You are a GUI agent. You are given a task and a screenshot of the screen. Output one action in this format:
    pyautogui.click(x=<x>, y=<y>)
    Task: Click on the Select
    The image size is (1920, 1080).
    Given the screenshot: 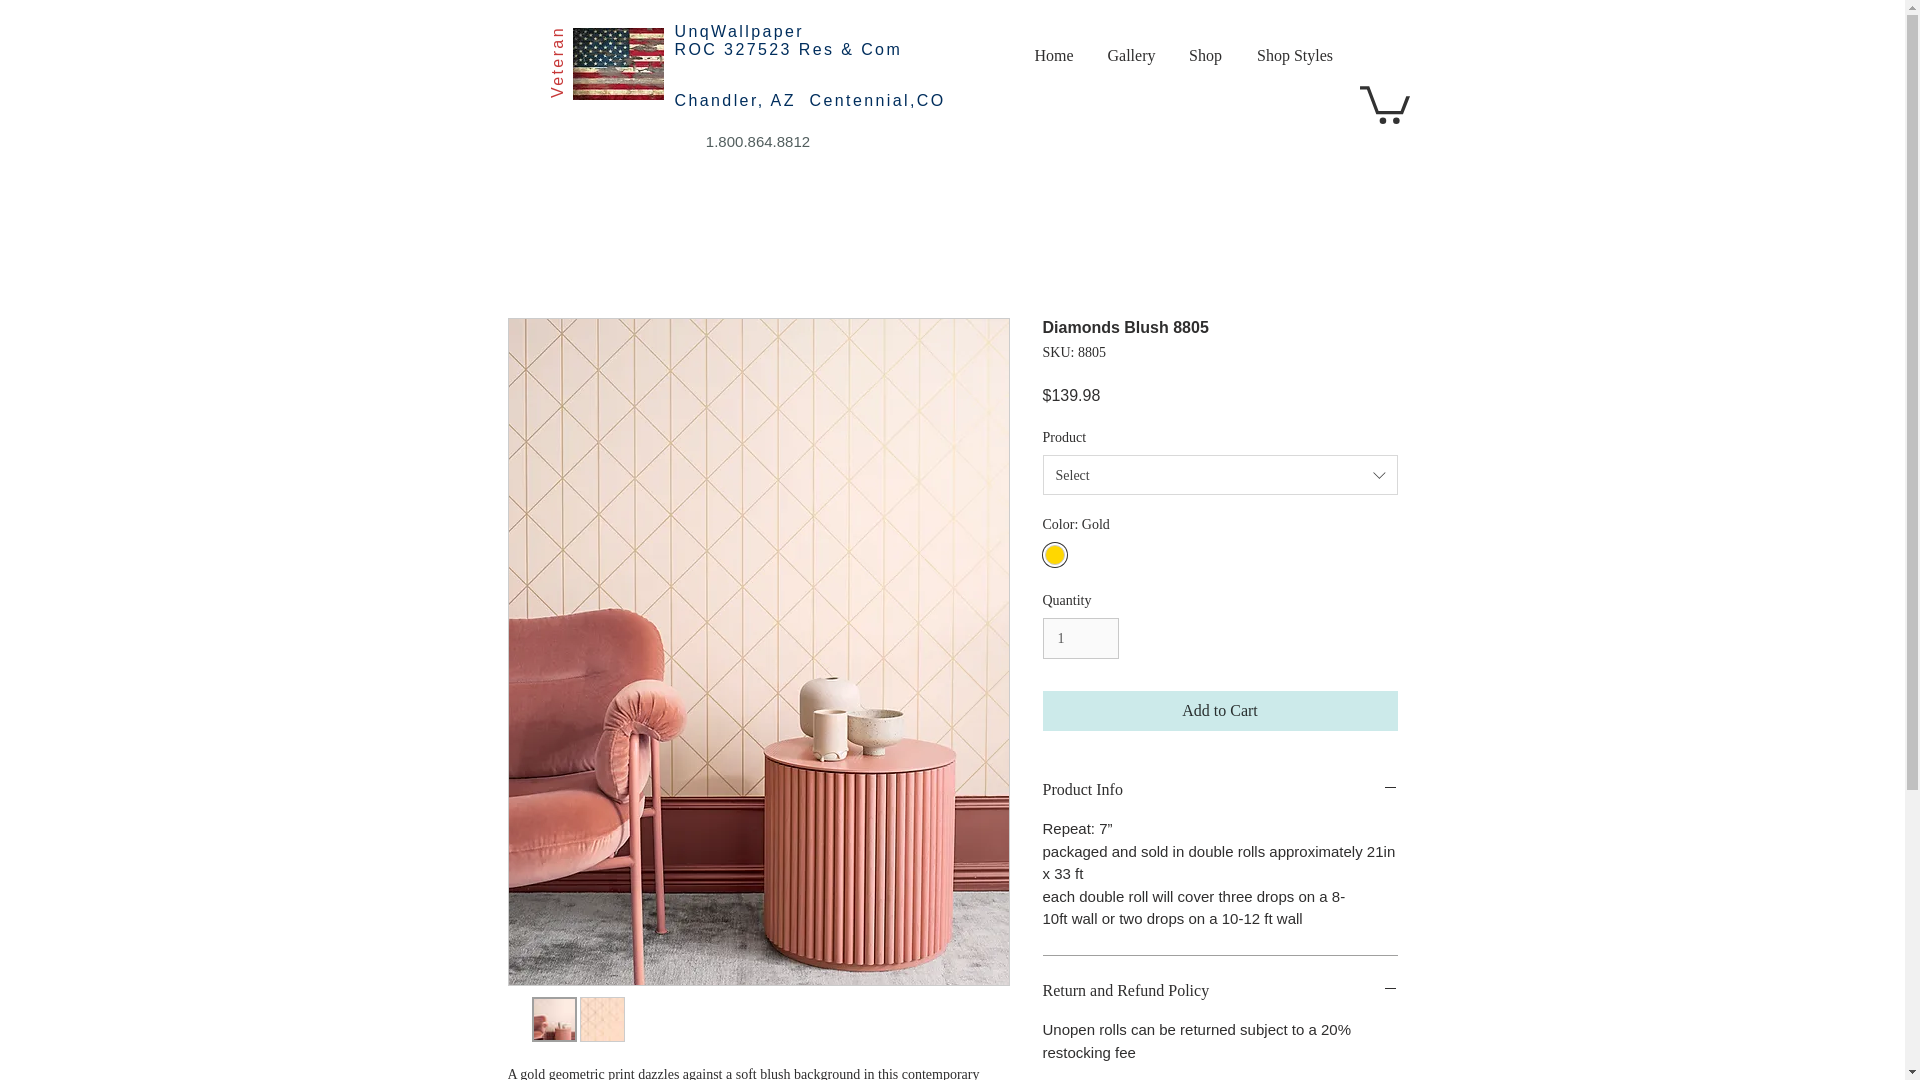 What is the action you would take?
    pyautogui.click(x=1220, y=474)
    